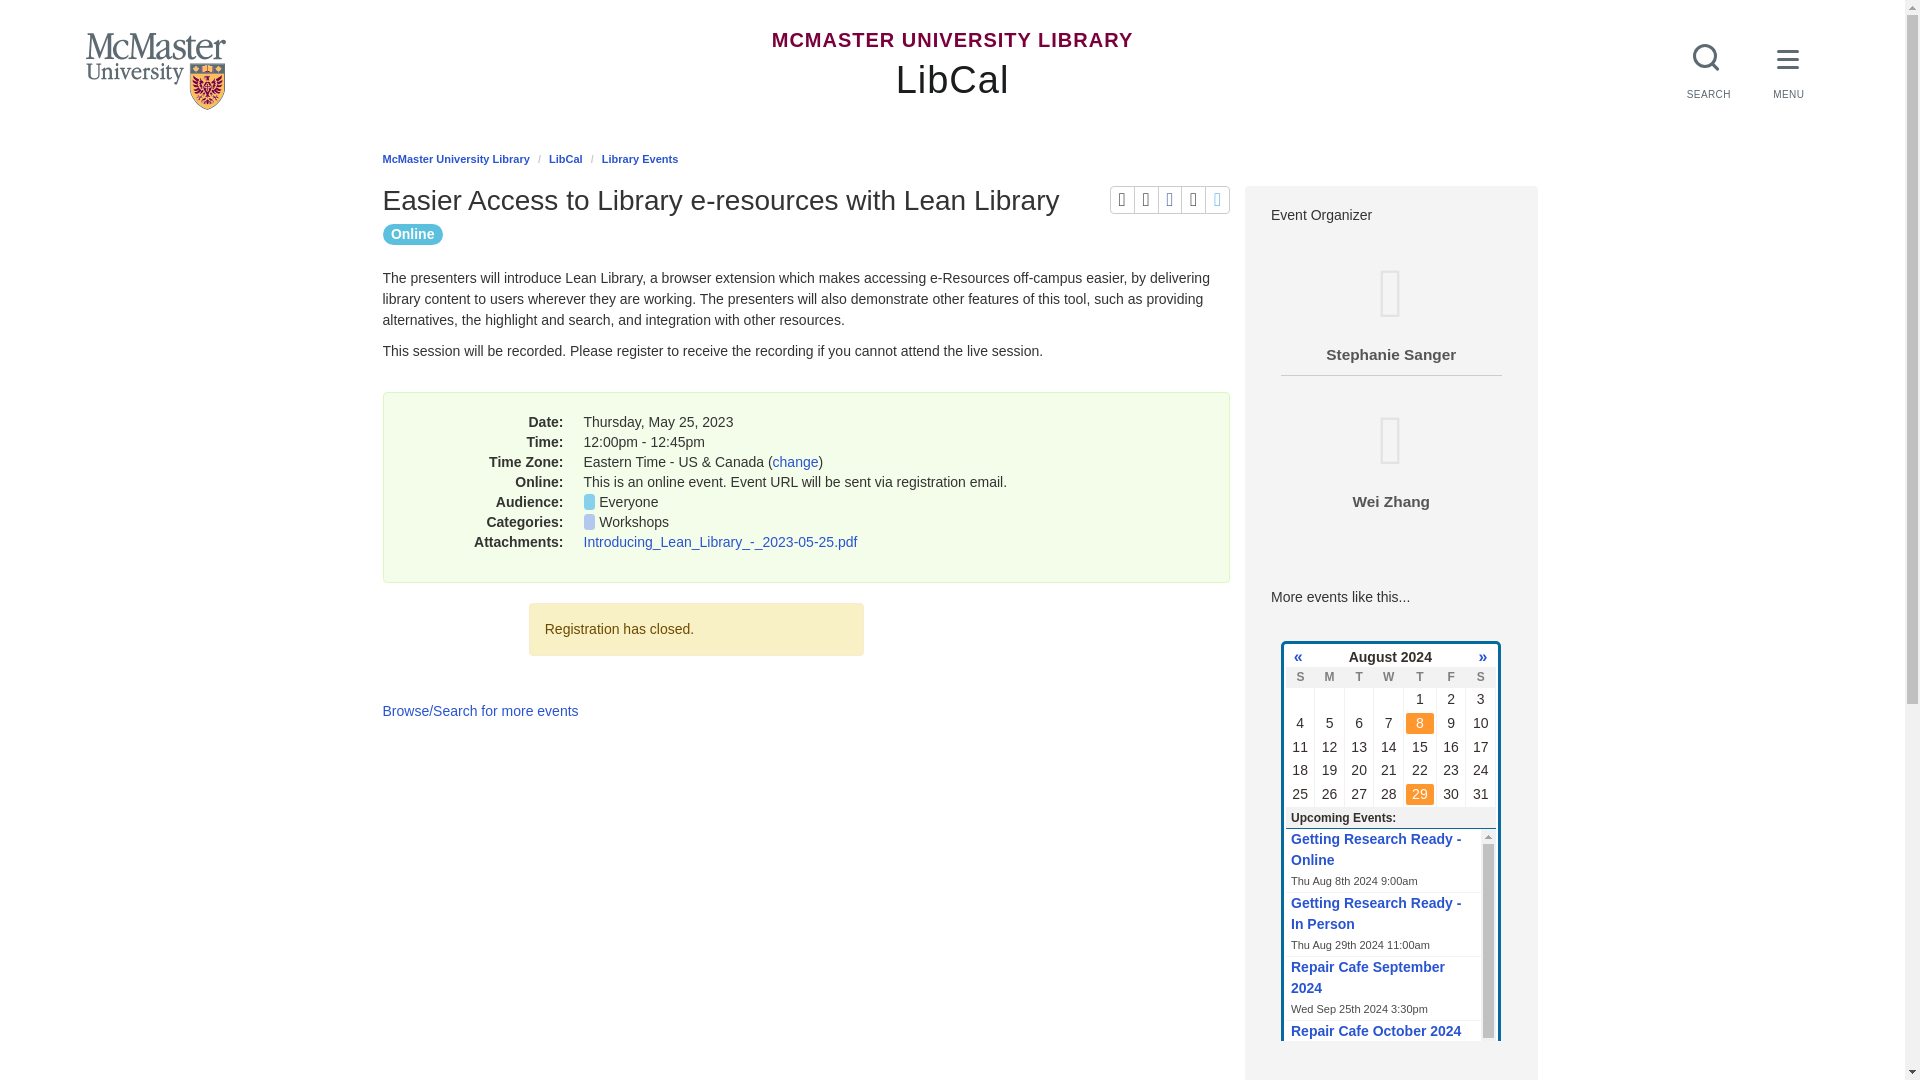 The height and width of the screenshot is (1080, 1920). What do you see at coordinates (156, 72) in the screenshot?
I see `McMaster Univeristy Logo` at bounding box center [156, 72].